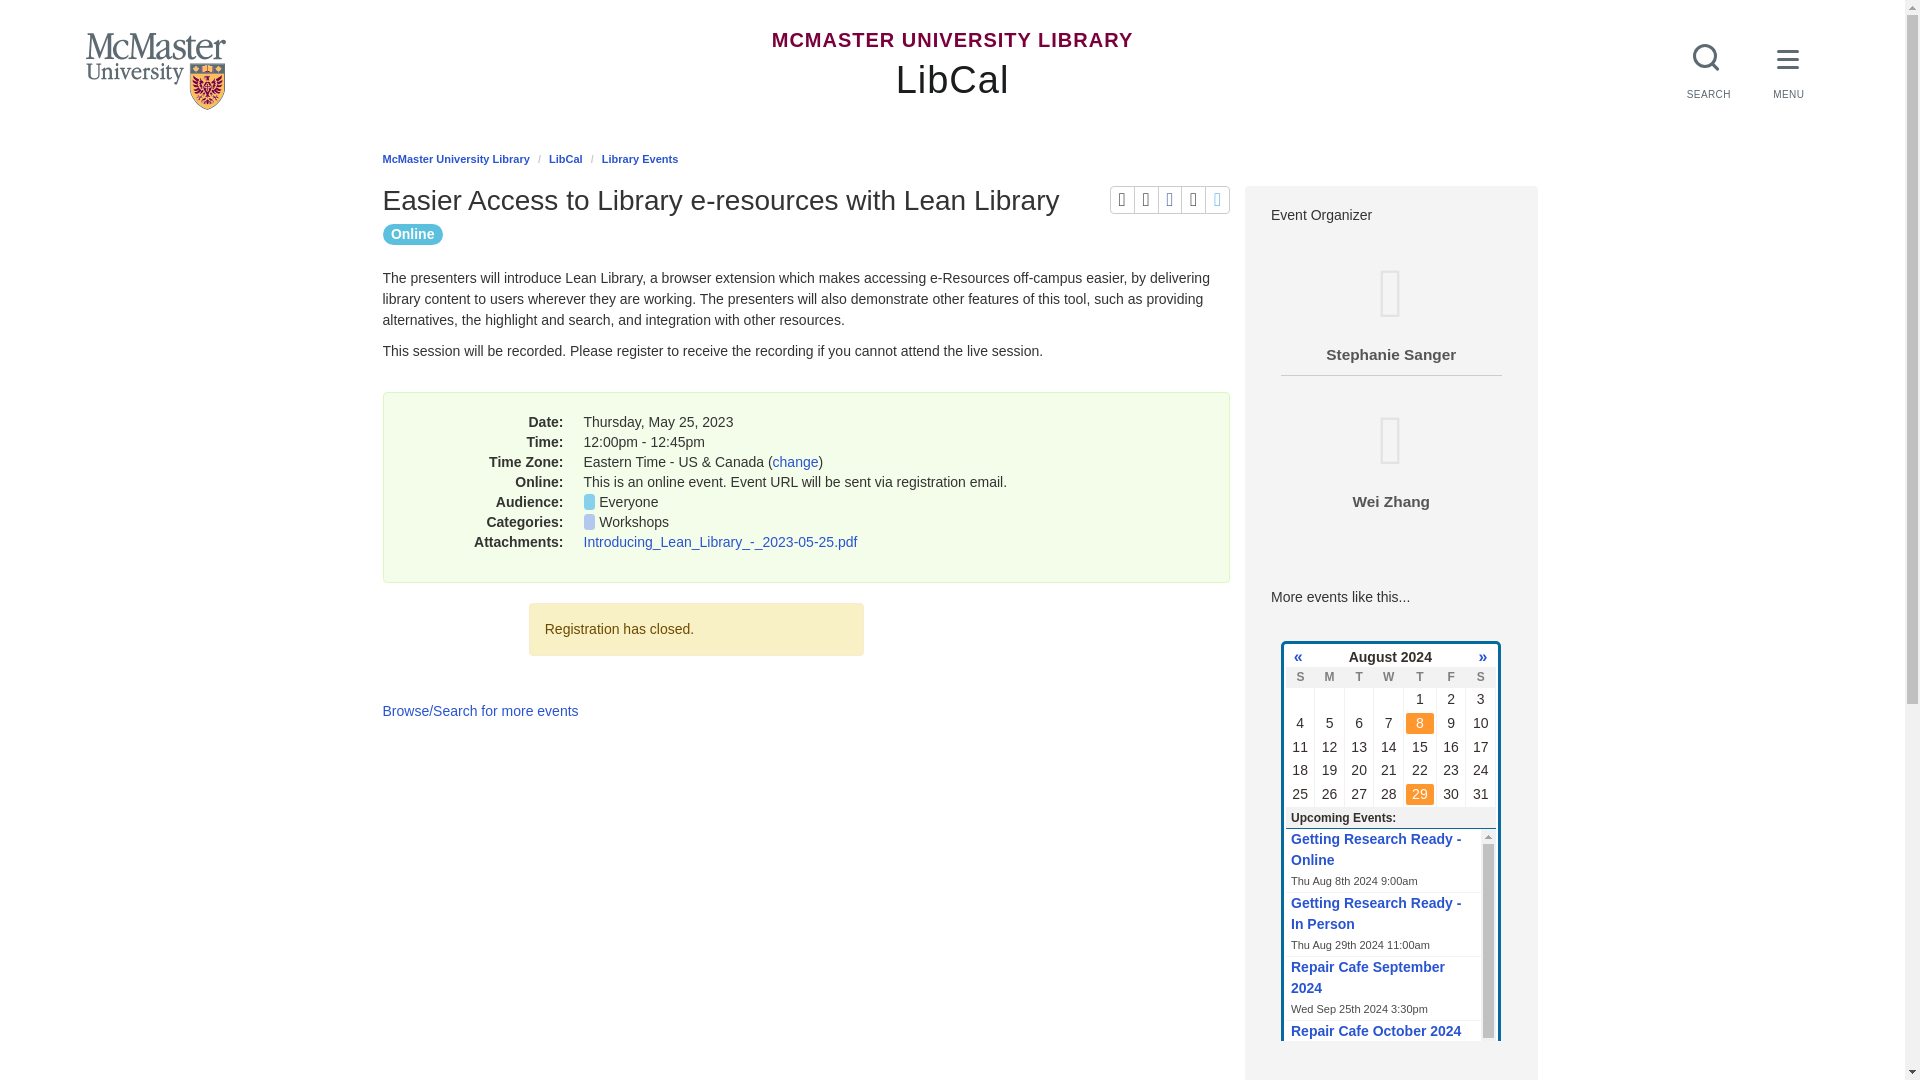 The height and width of the screenshot is (1080, 1920). What do you see at coordinates (156, 72) in the screenshot?
I see `McMaster Univeristy Logo` at bounding box center [156, 72].